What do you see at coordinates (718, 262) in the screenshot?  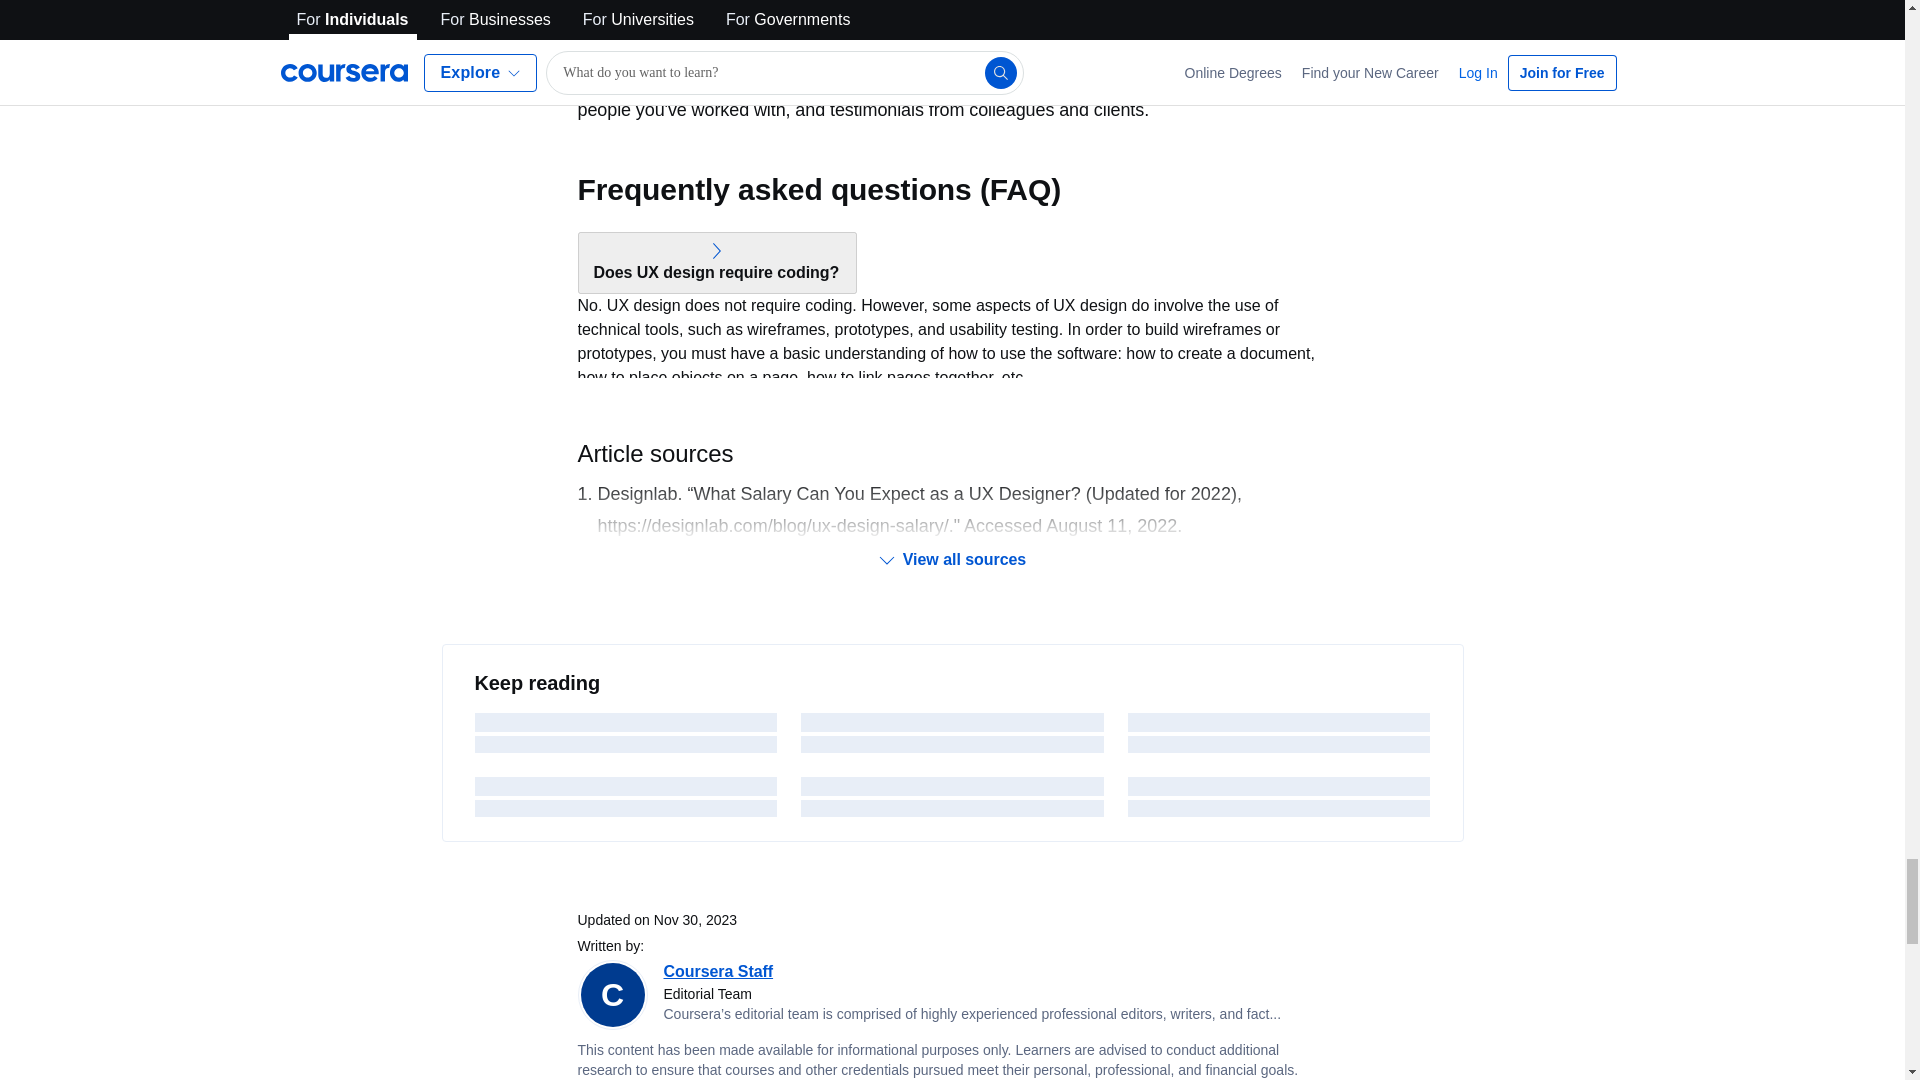 I see `Does UX design require coding?` at bounding box center [718, 262].